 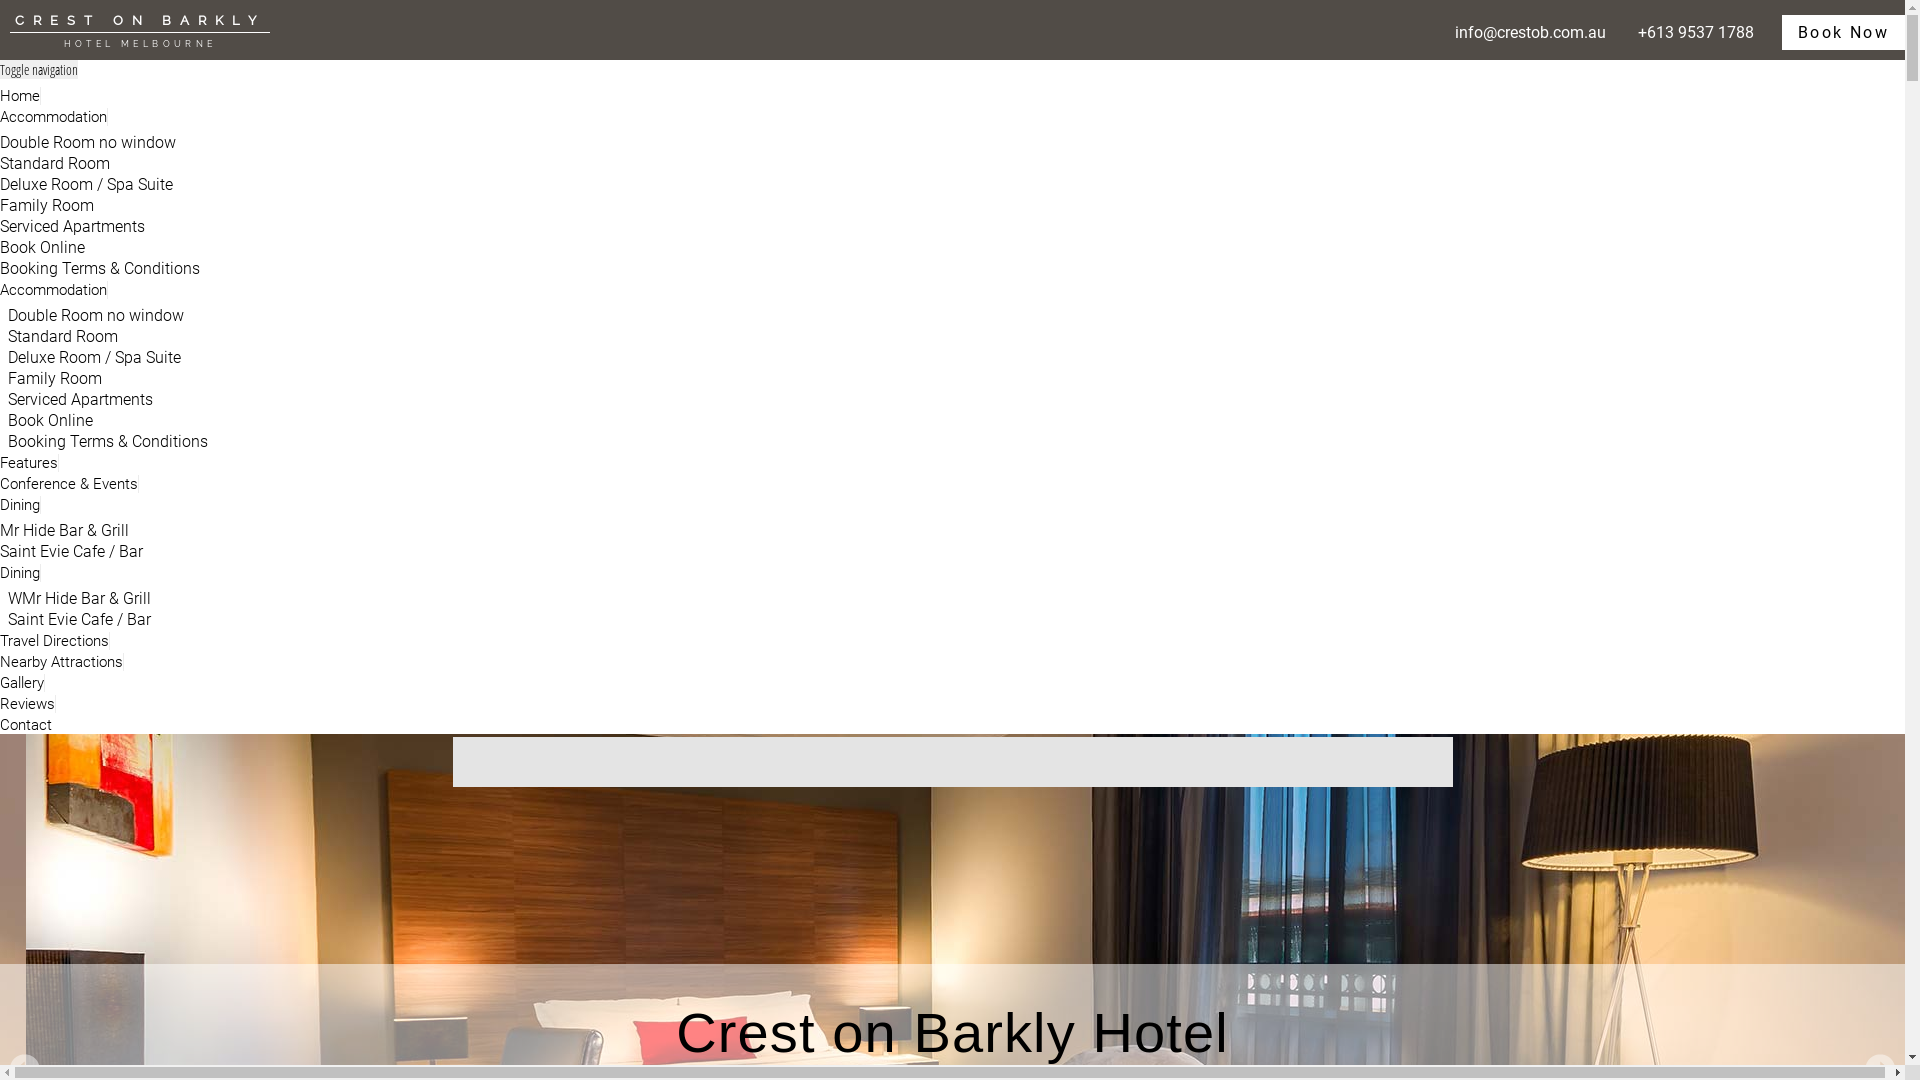 I want to click on Double Room no window, so click(x=96, y=316).